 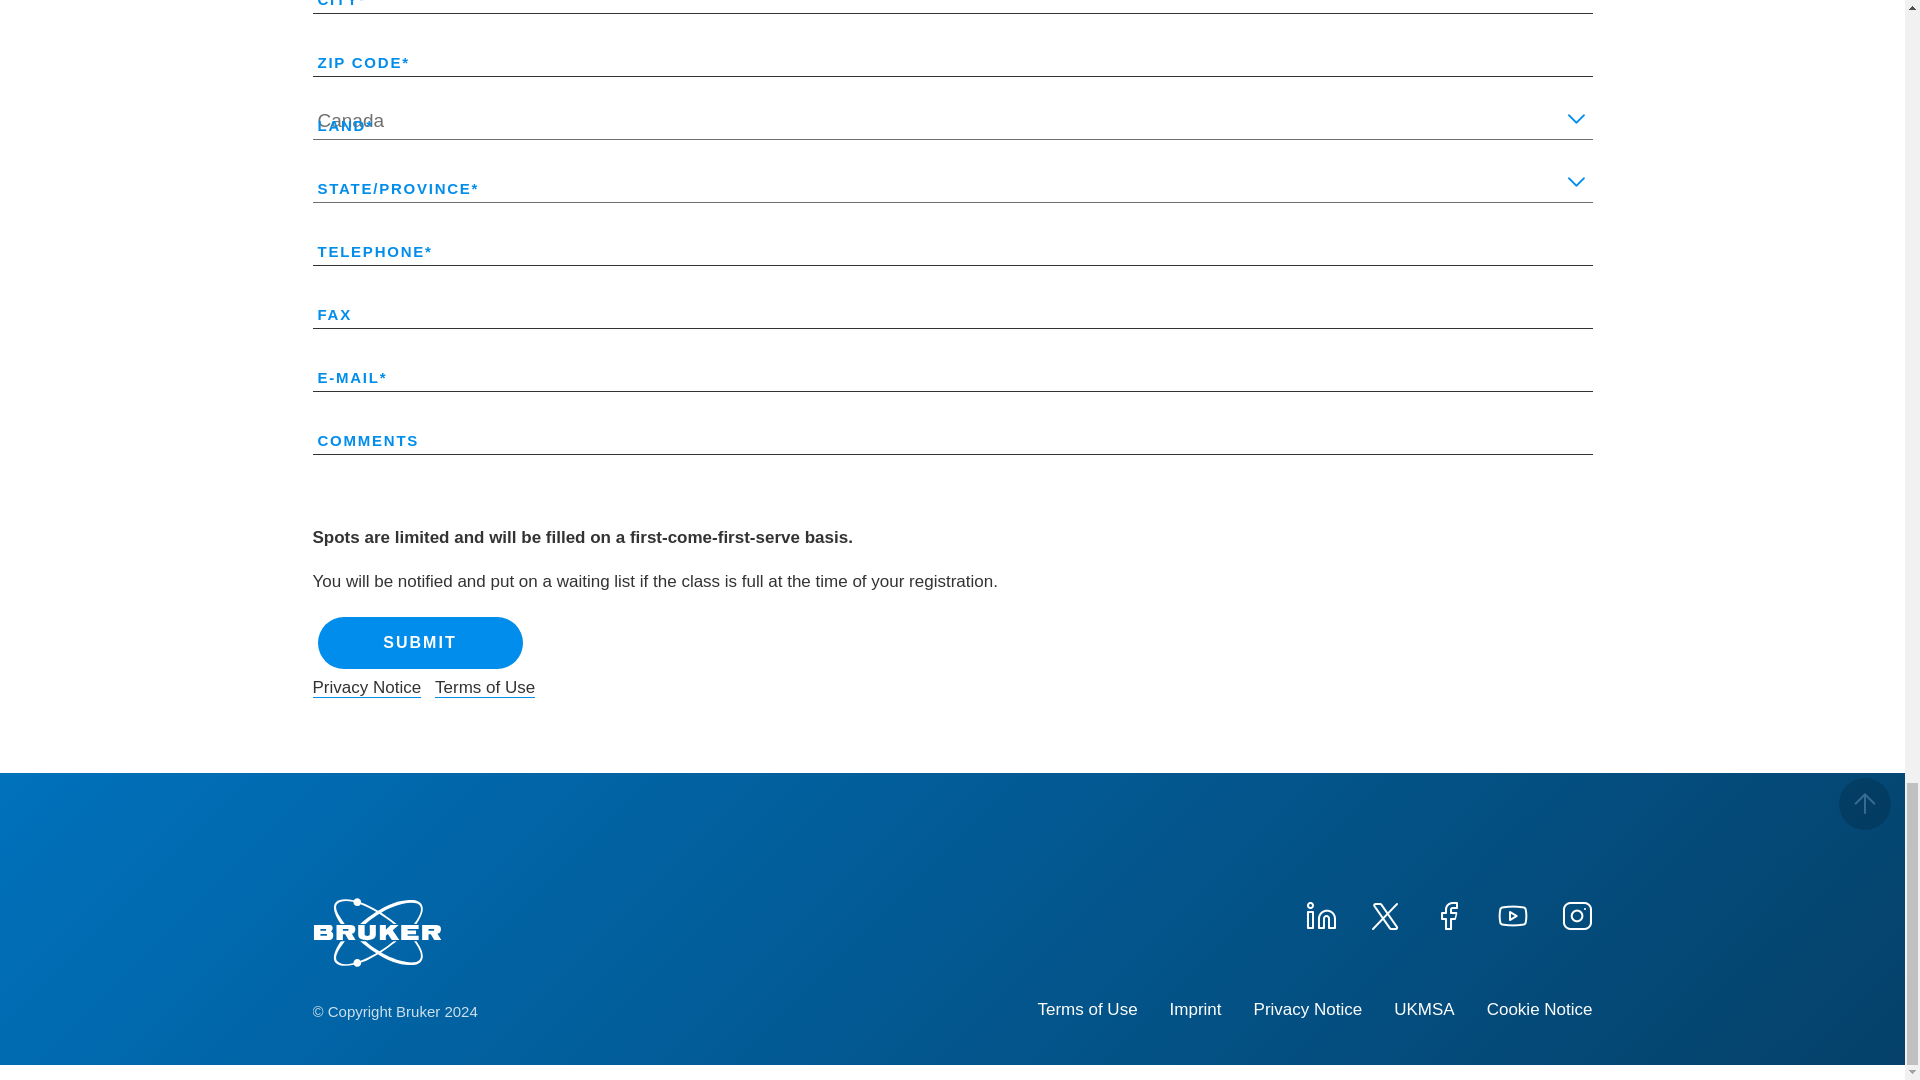 What do you see at coordinates (1320, 913) in the screenshot?
I see `linkedin` at bounding box center [1320, 913].